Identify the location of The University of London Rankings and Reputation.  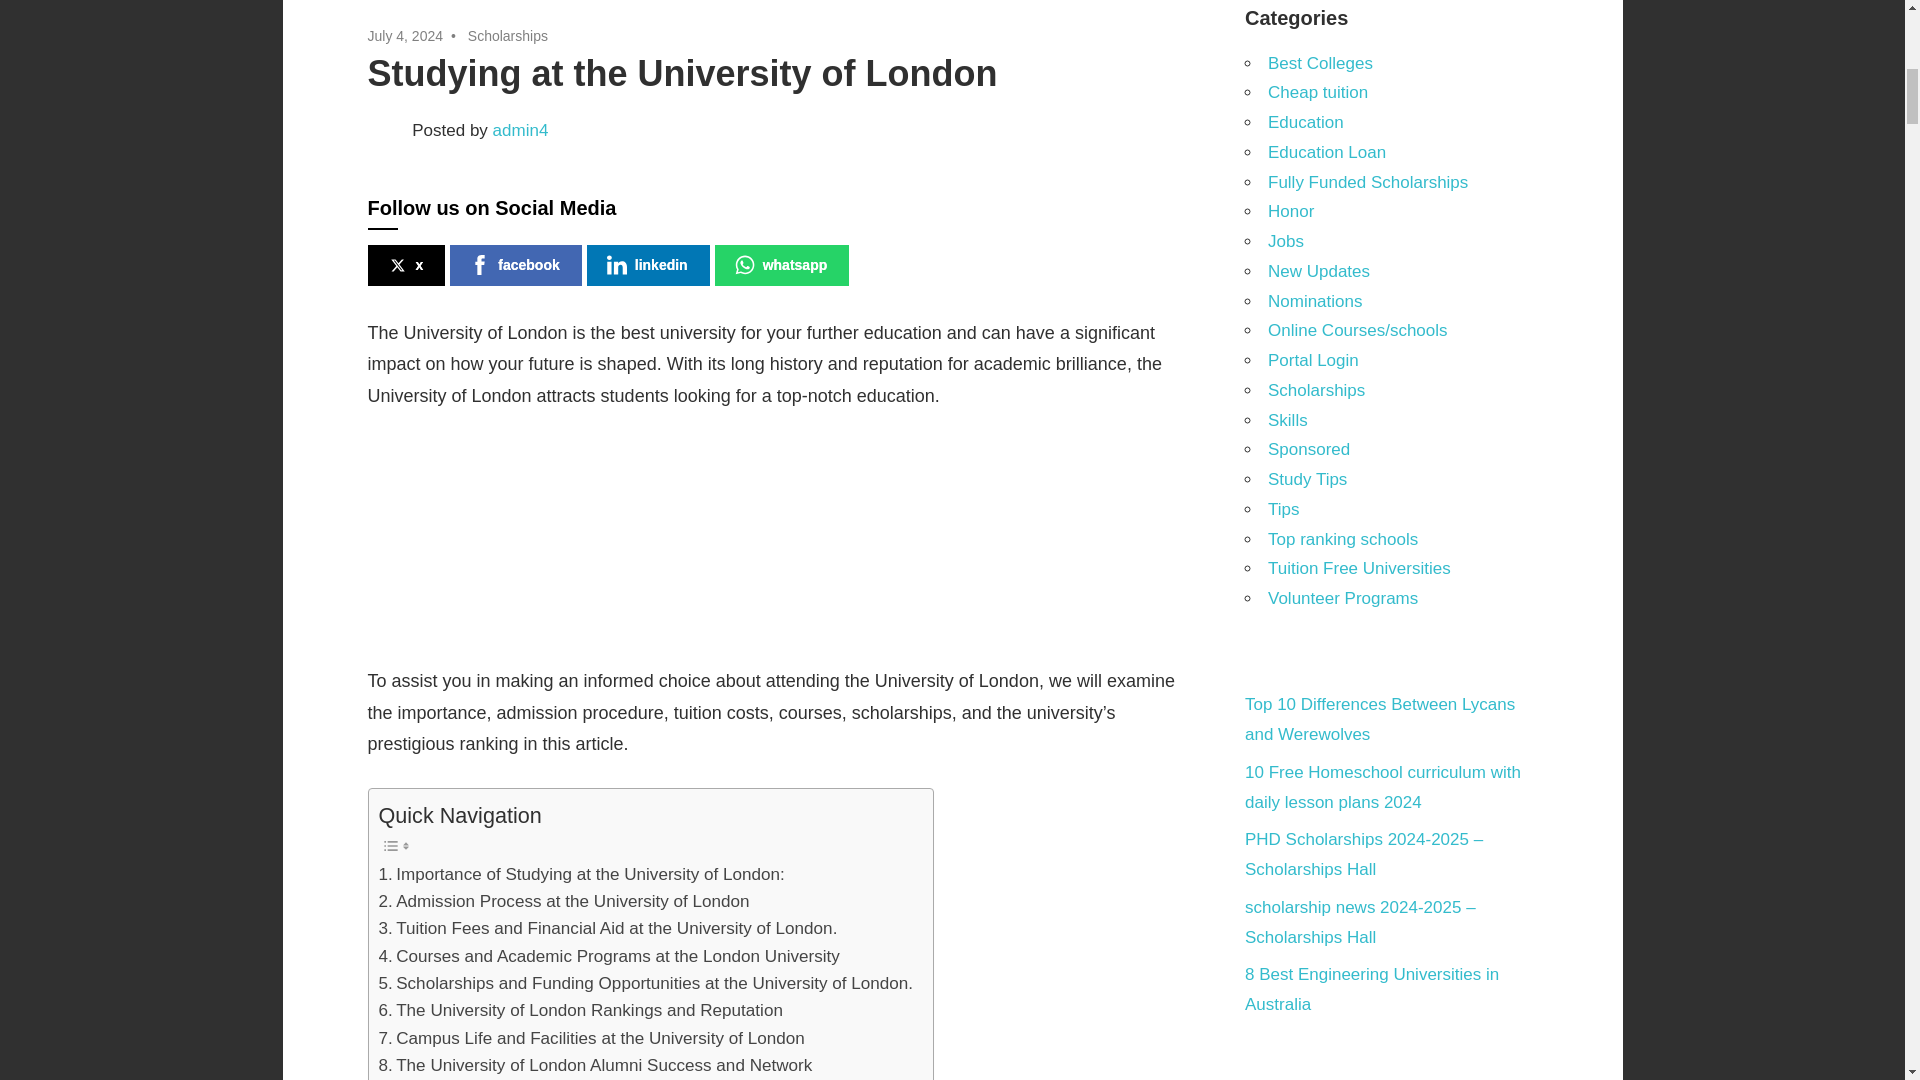
(580, 1010).